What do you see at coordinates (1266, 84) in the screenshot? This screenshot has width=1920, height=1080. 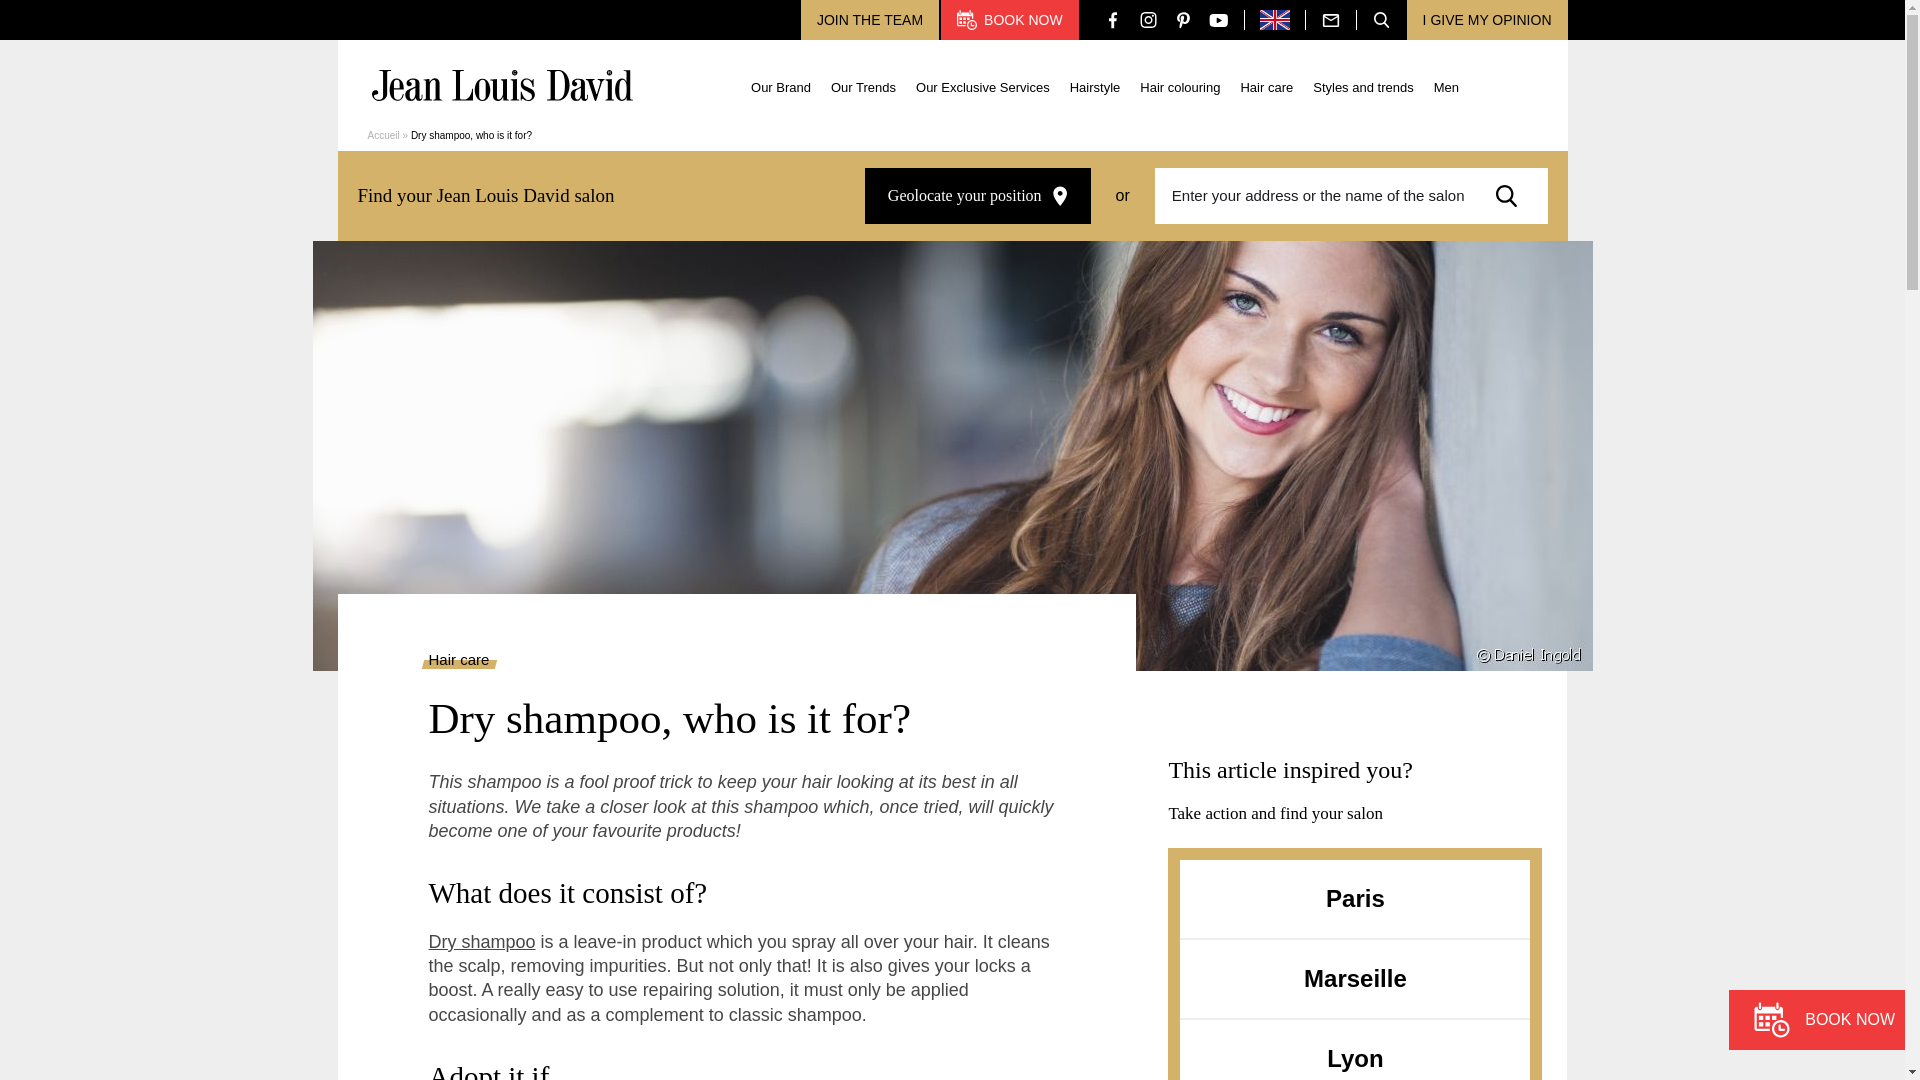 I see `Hair care` at bounding box center [1266, 84].